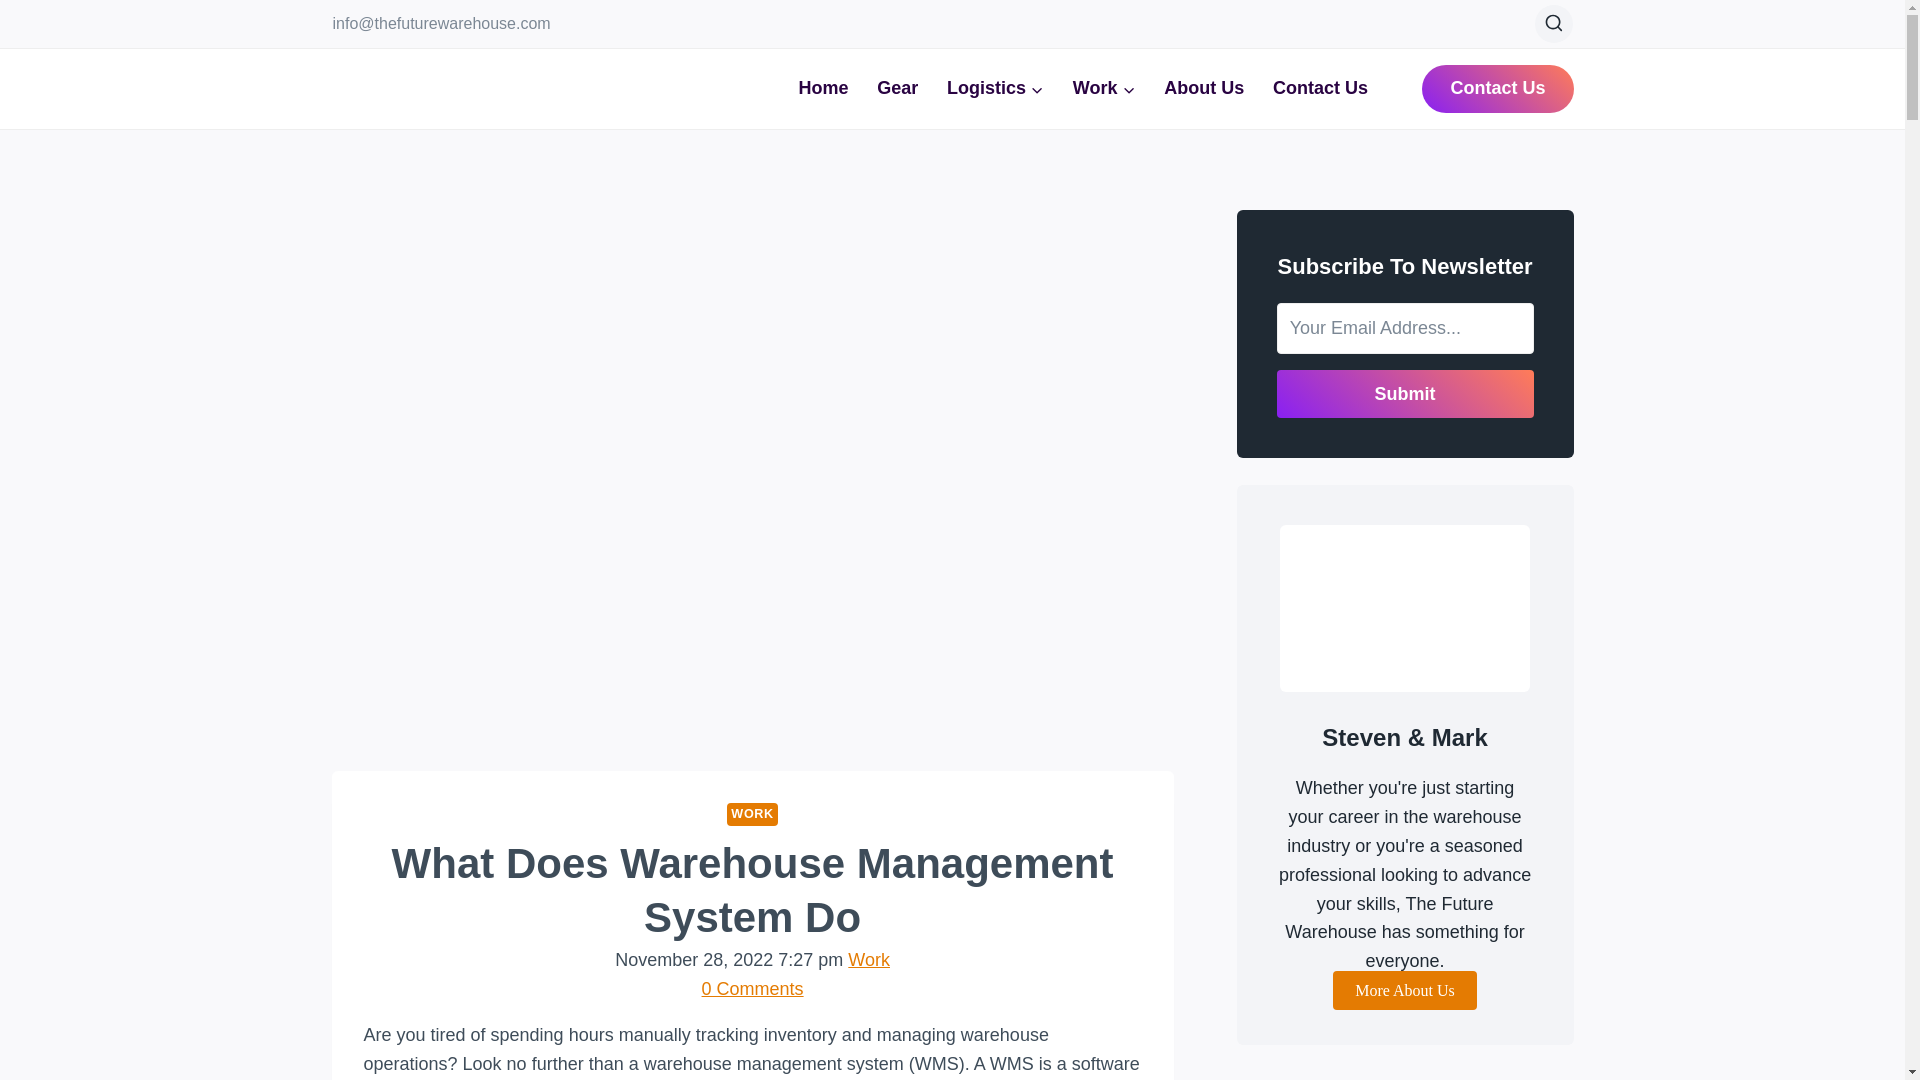  I want to click on Work, so click(1102, 88).